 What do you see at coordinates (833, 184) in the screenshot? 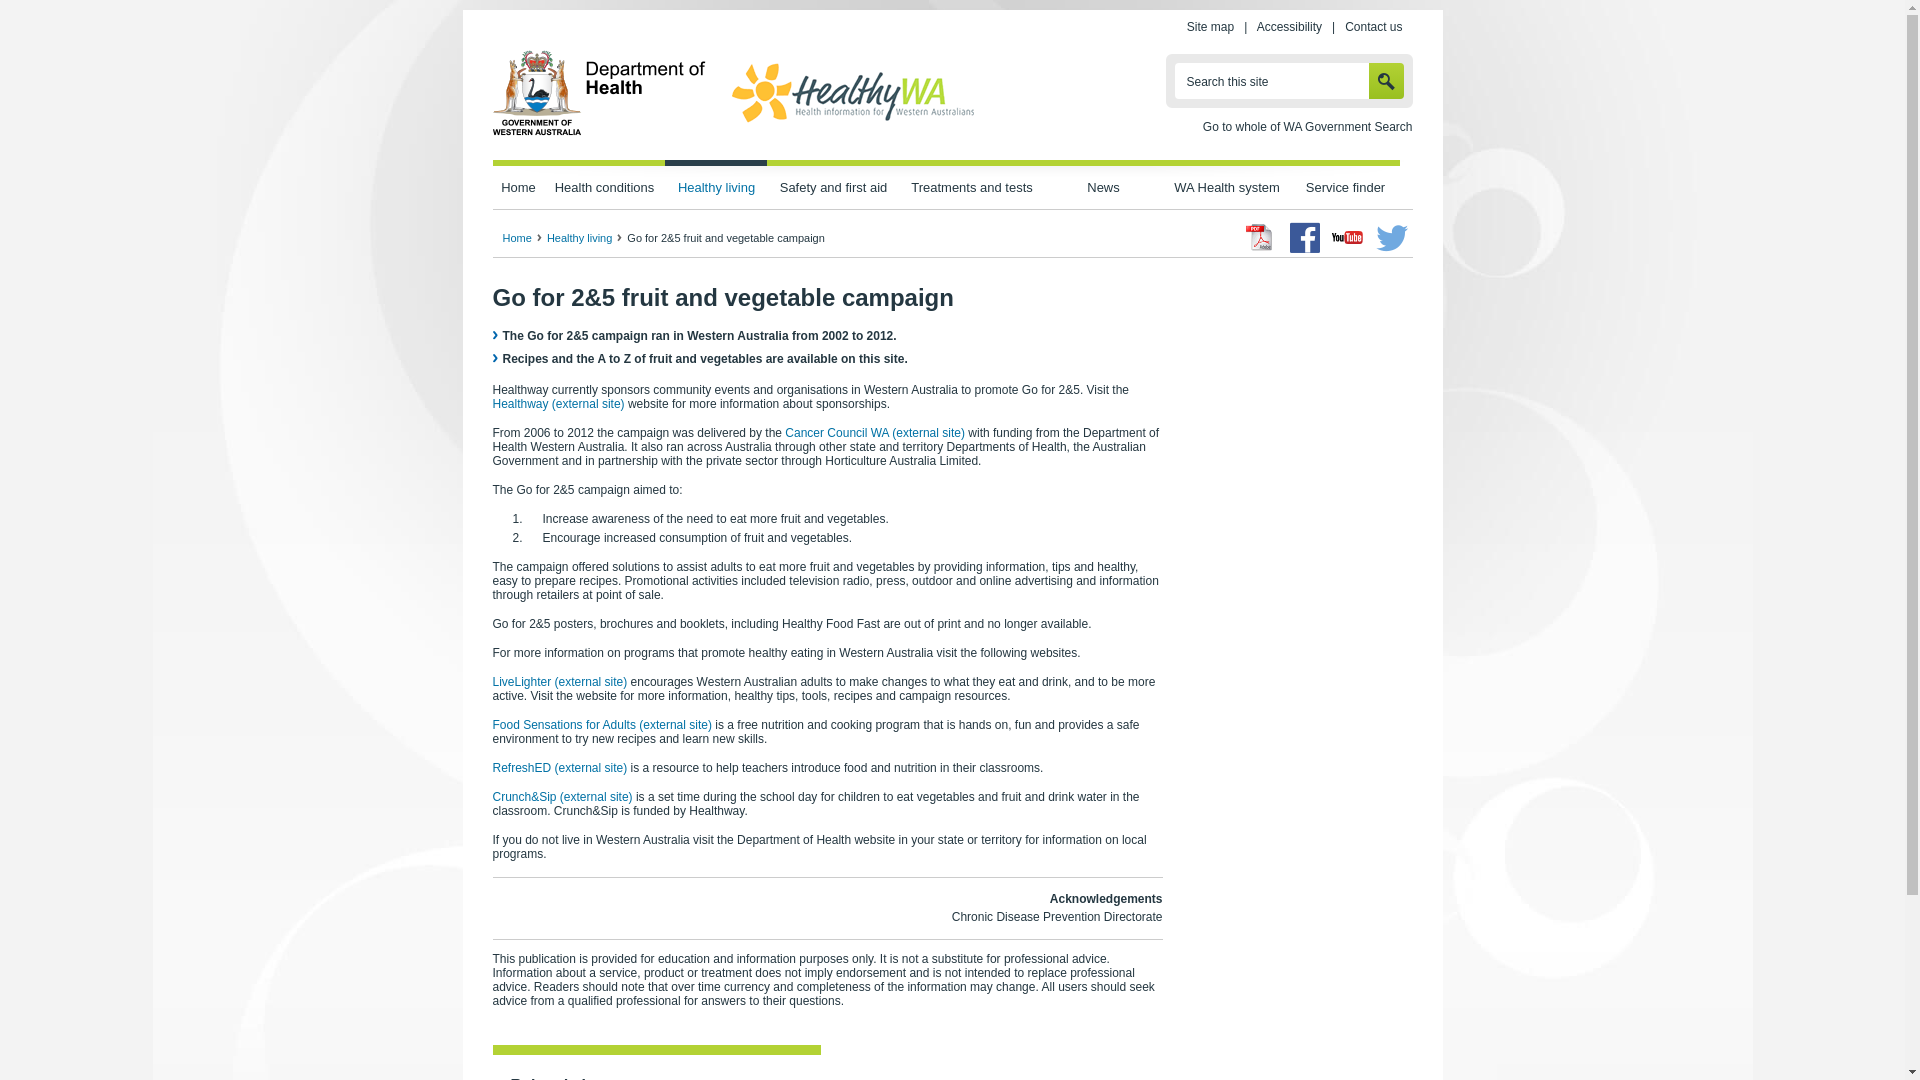
I see `Safety and first aid` at bounding box center [833, 184].